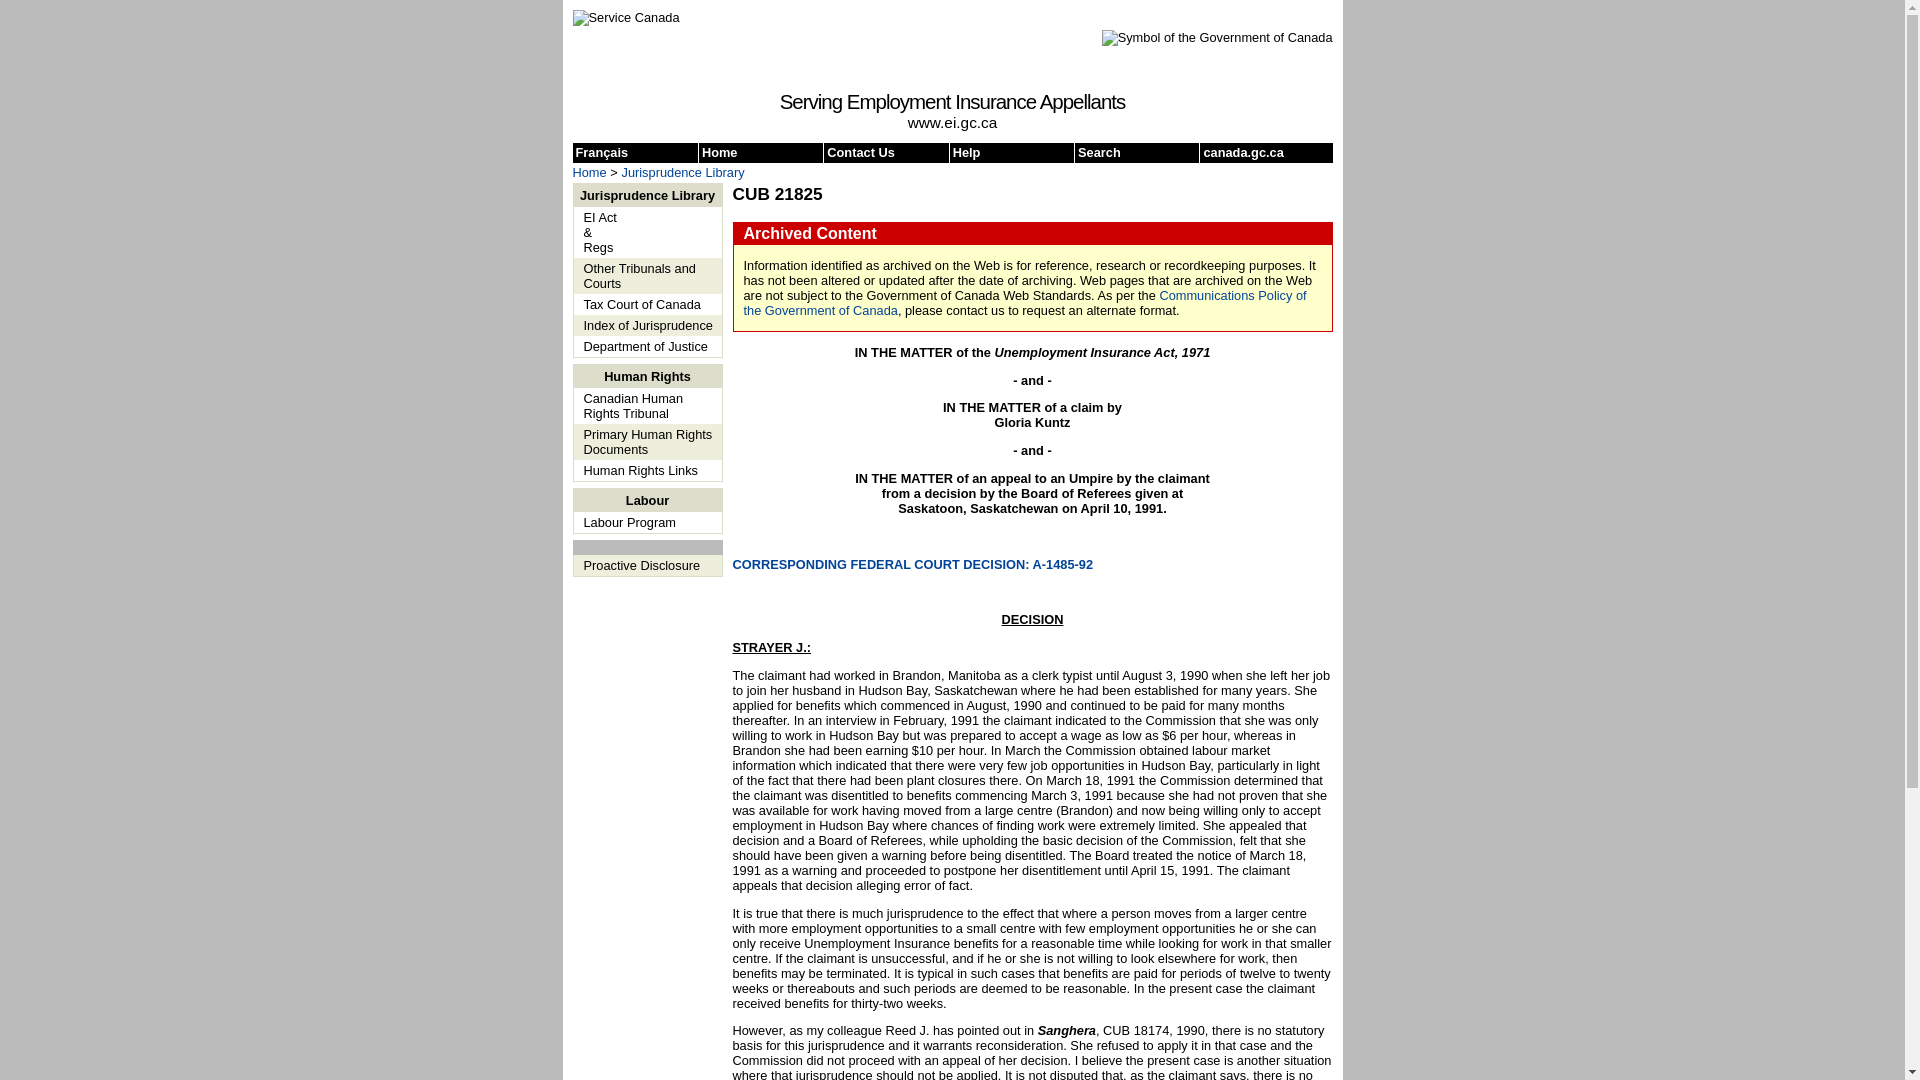  Describe the element at coordinates (650, 276) in the screenshot. I see `Other Tribunals and Courts` at that location.